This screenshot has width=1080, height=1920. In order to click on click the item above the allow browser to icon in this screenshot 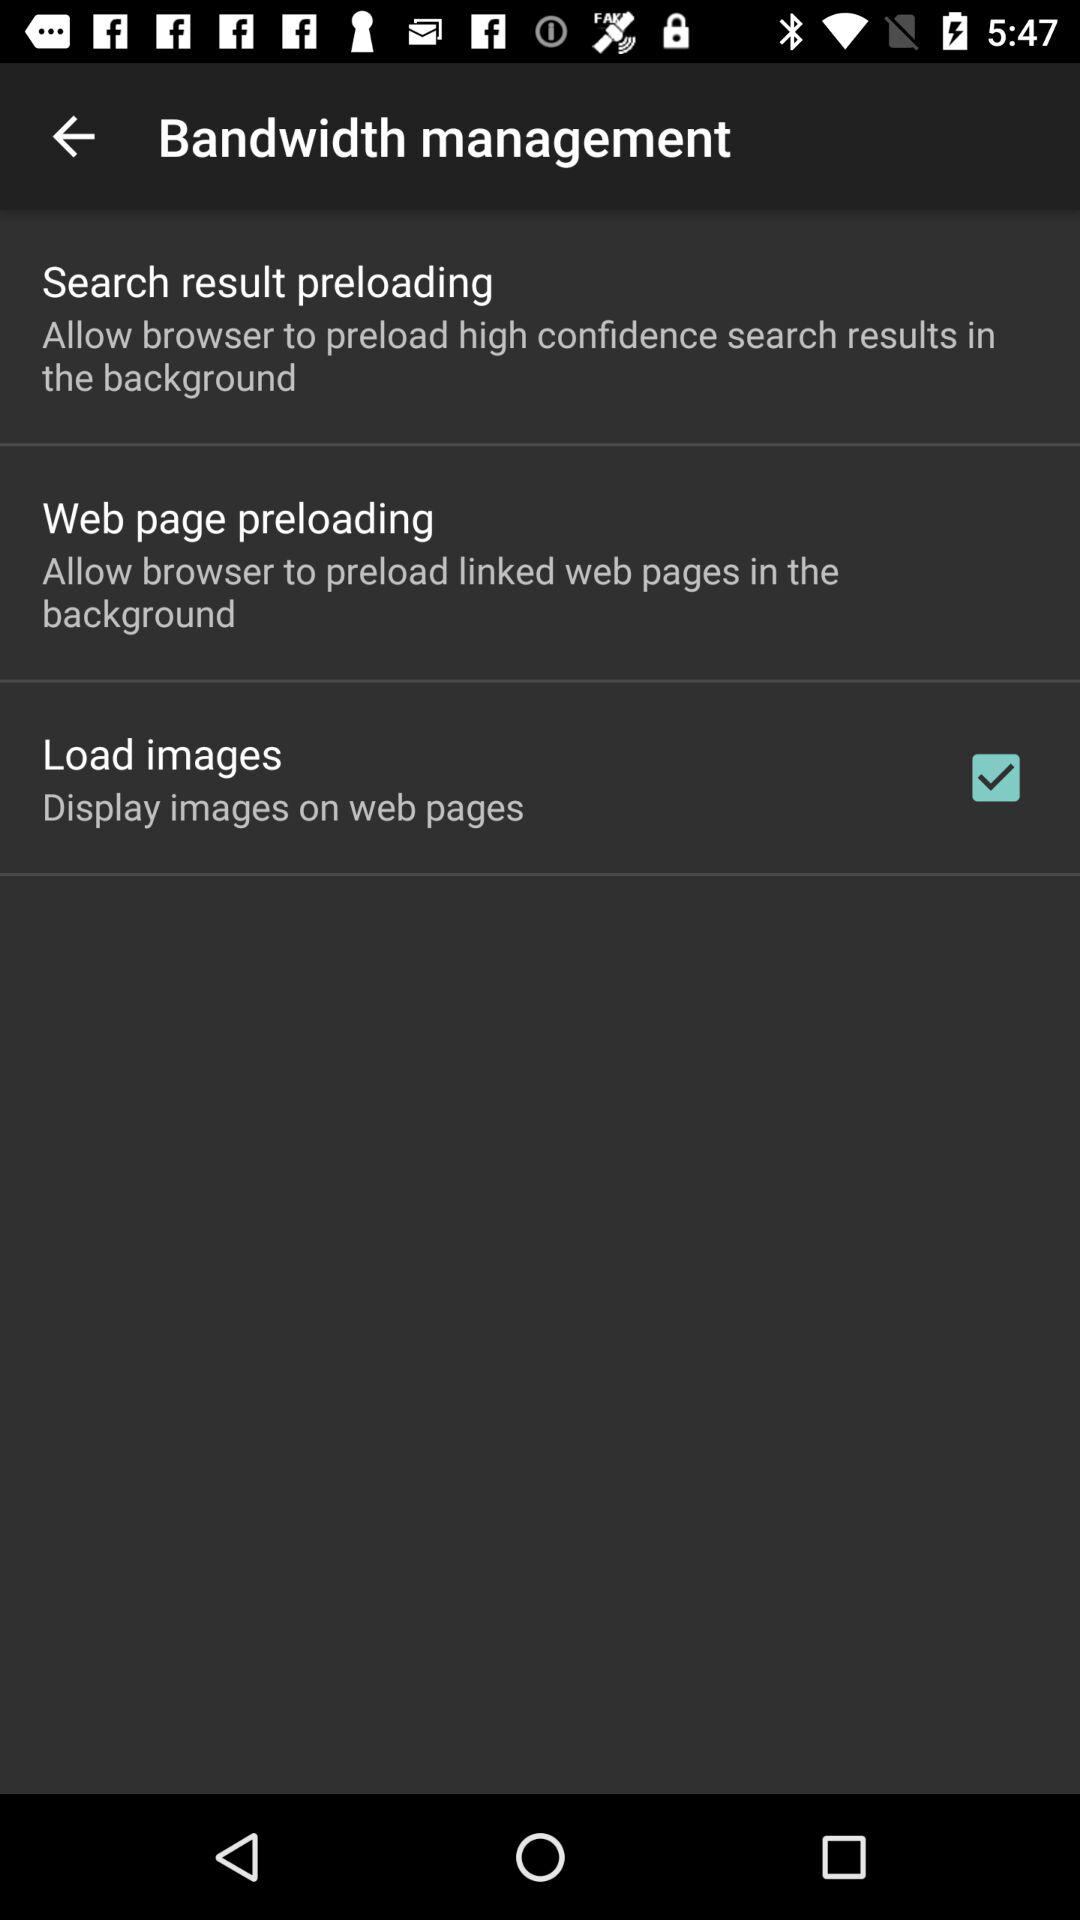, I will do `click(268, 280)`.